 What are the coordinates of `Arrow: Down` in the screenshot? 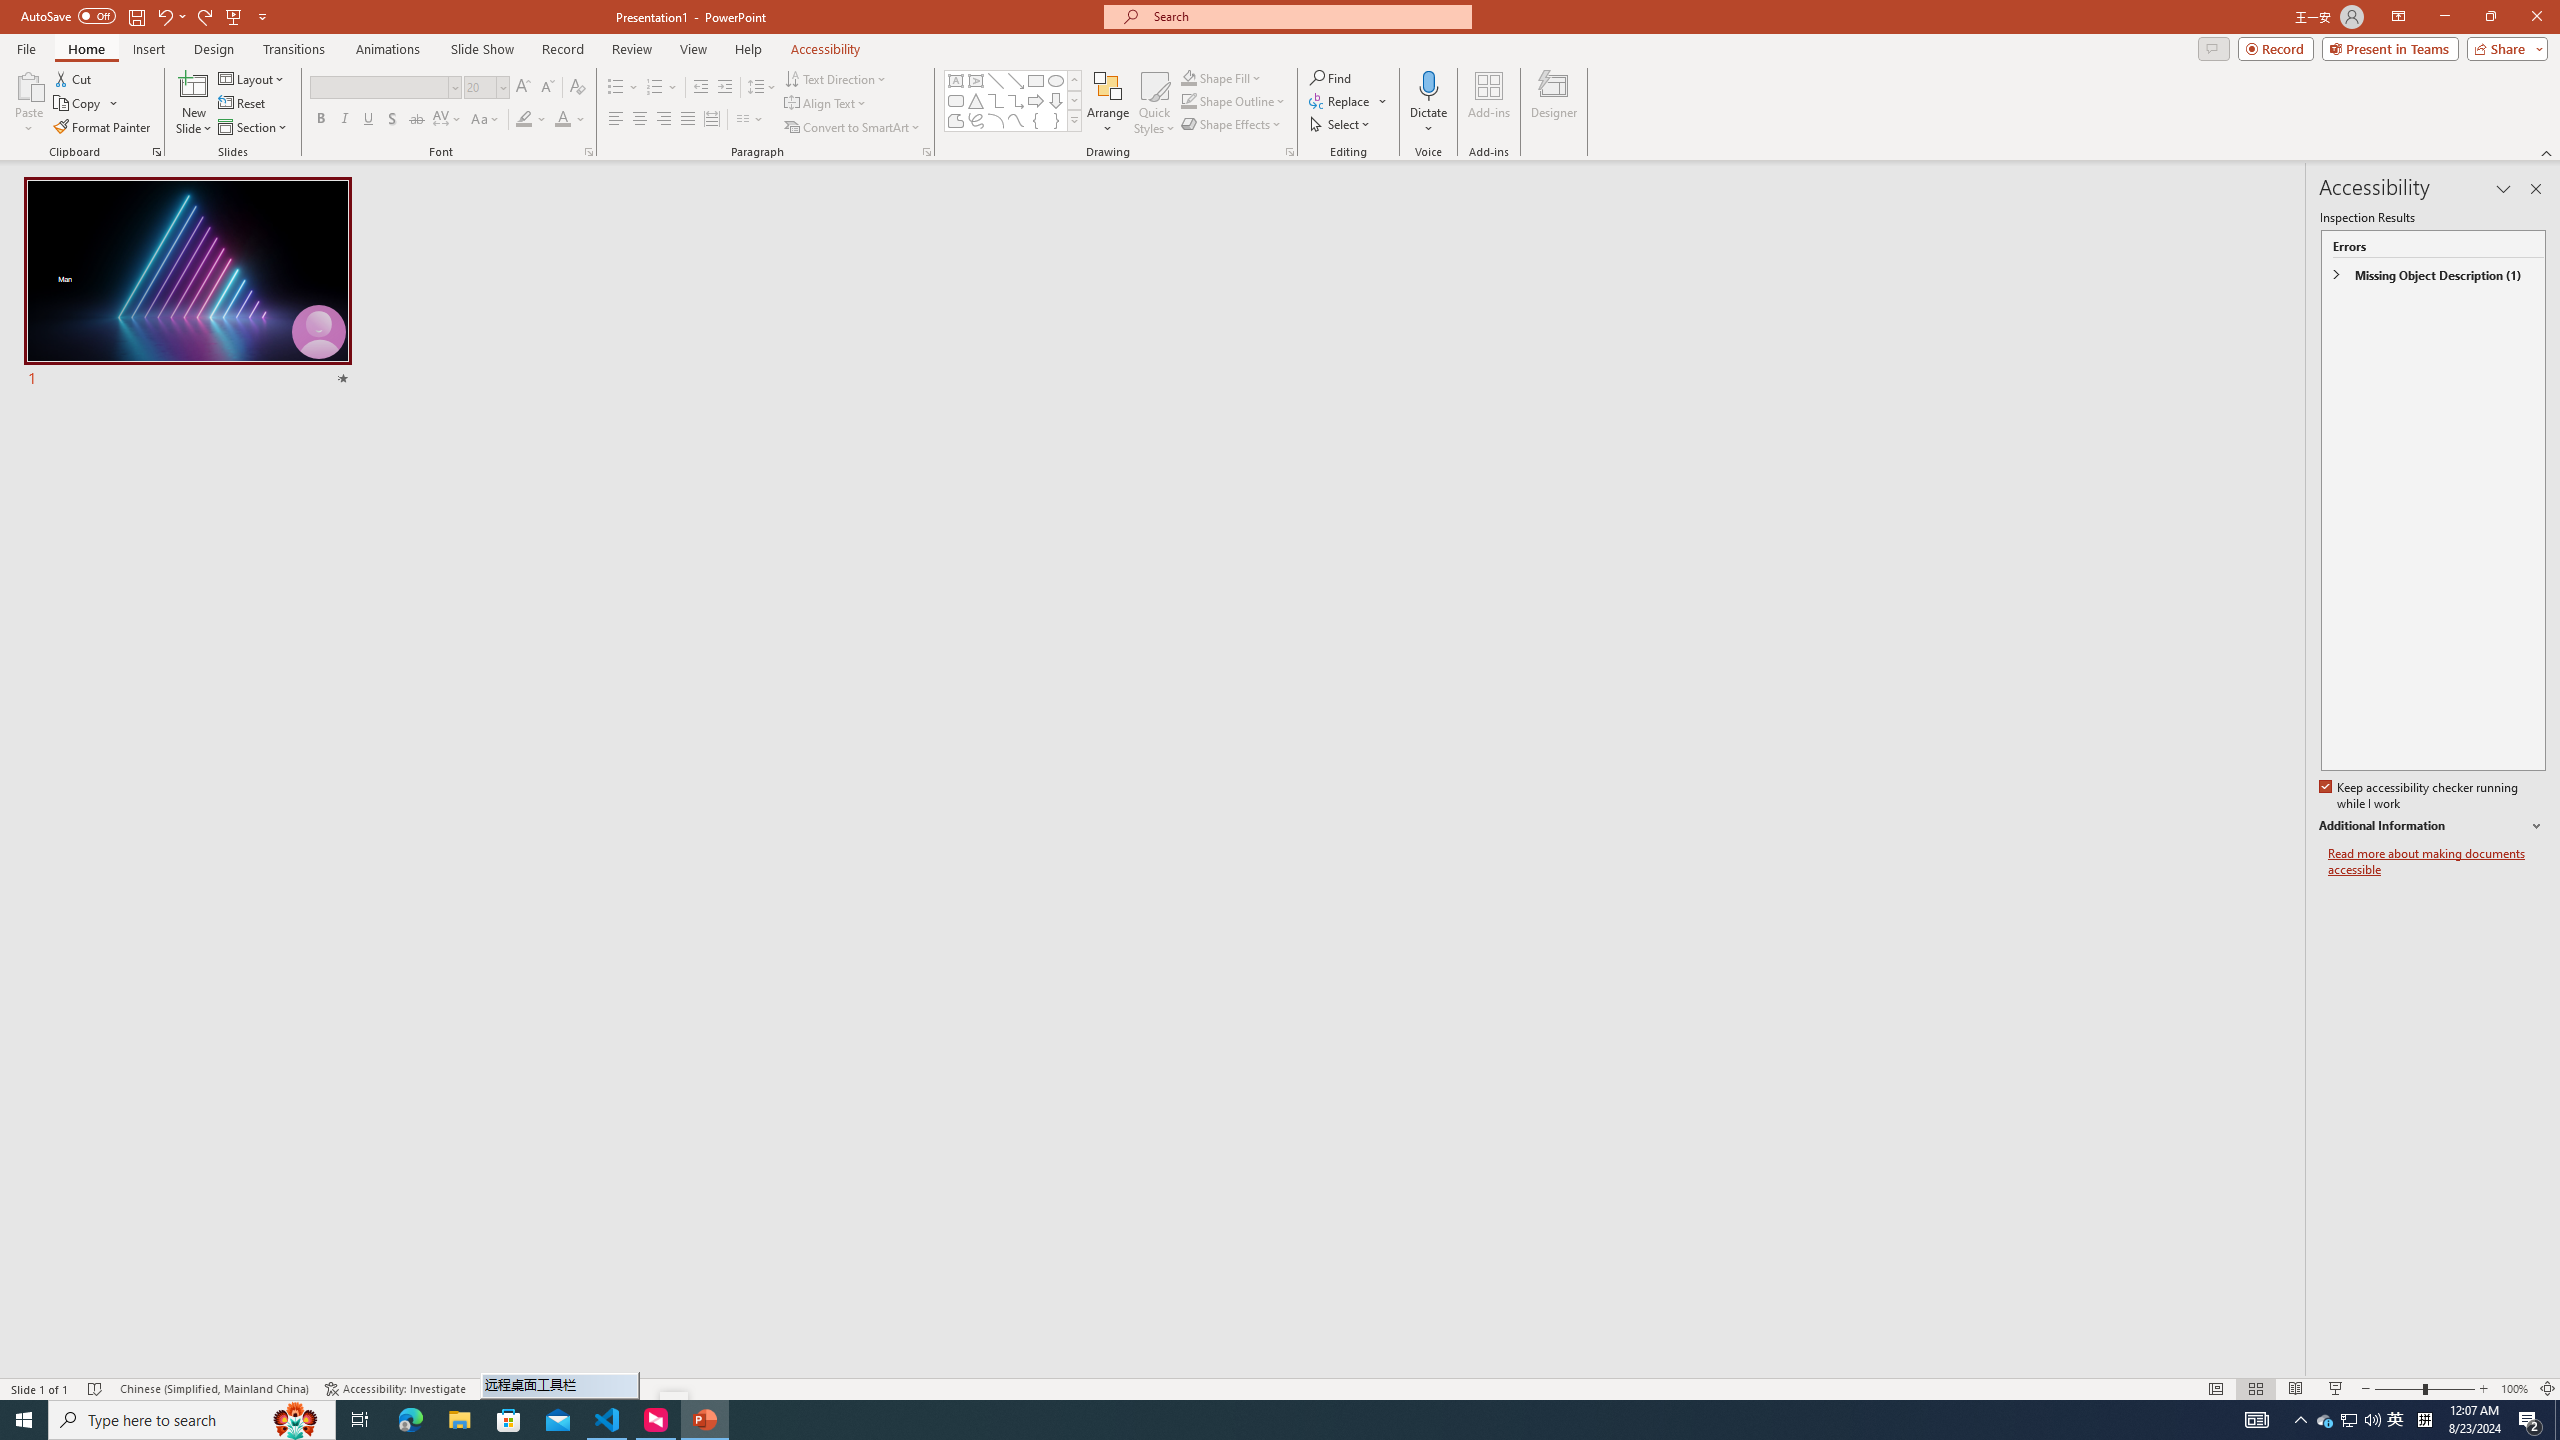 It's located at (1056, 100).